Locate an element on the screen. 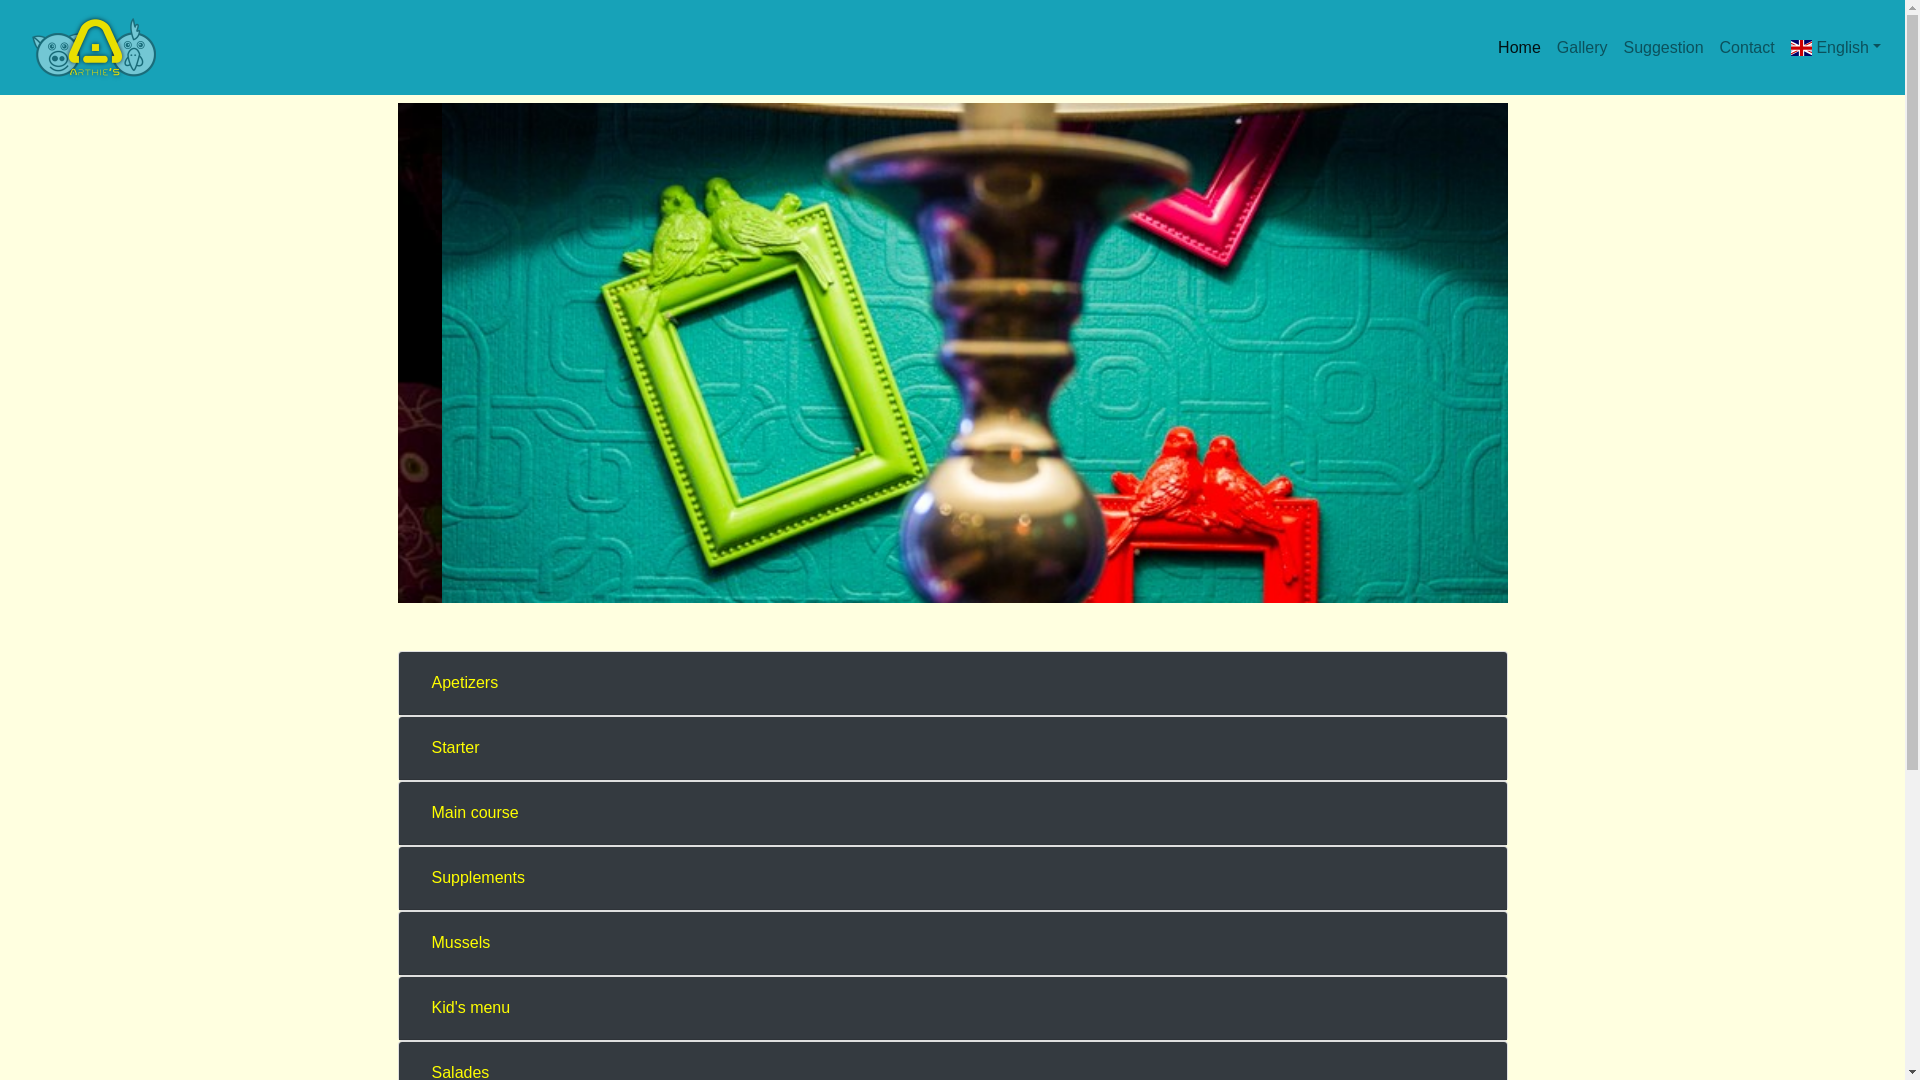 The width and height of the screenshot is (1920, 1080). Suggestion is located at coordinates (1663, 48).